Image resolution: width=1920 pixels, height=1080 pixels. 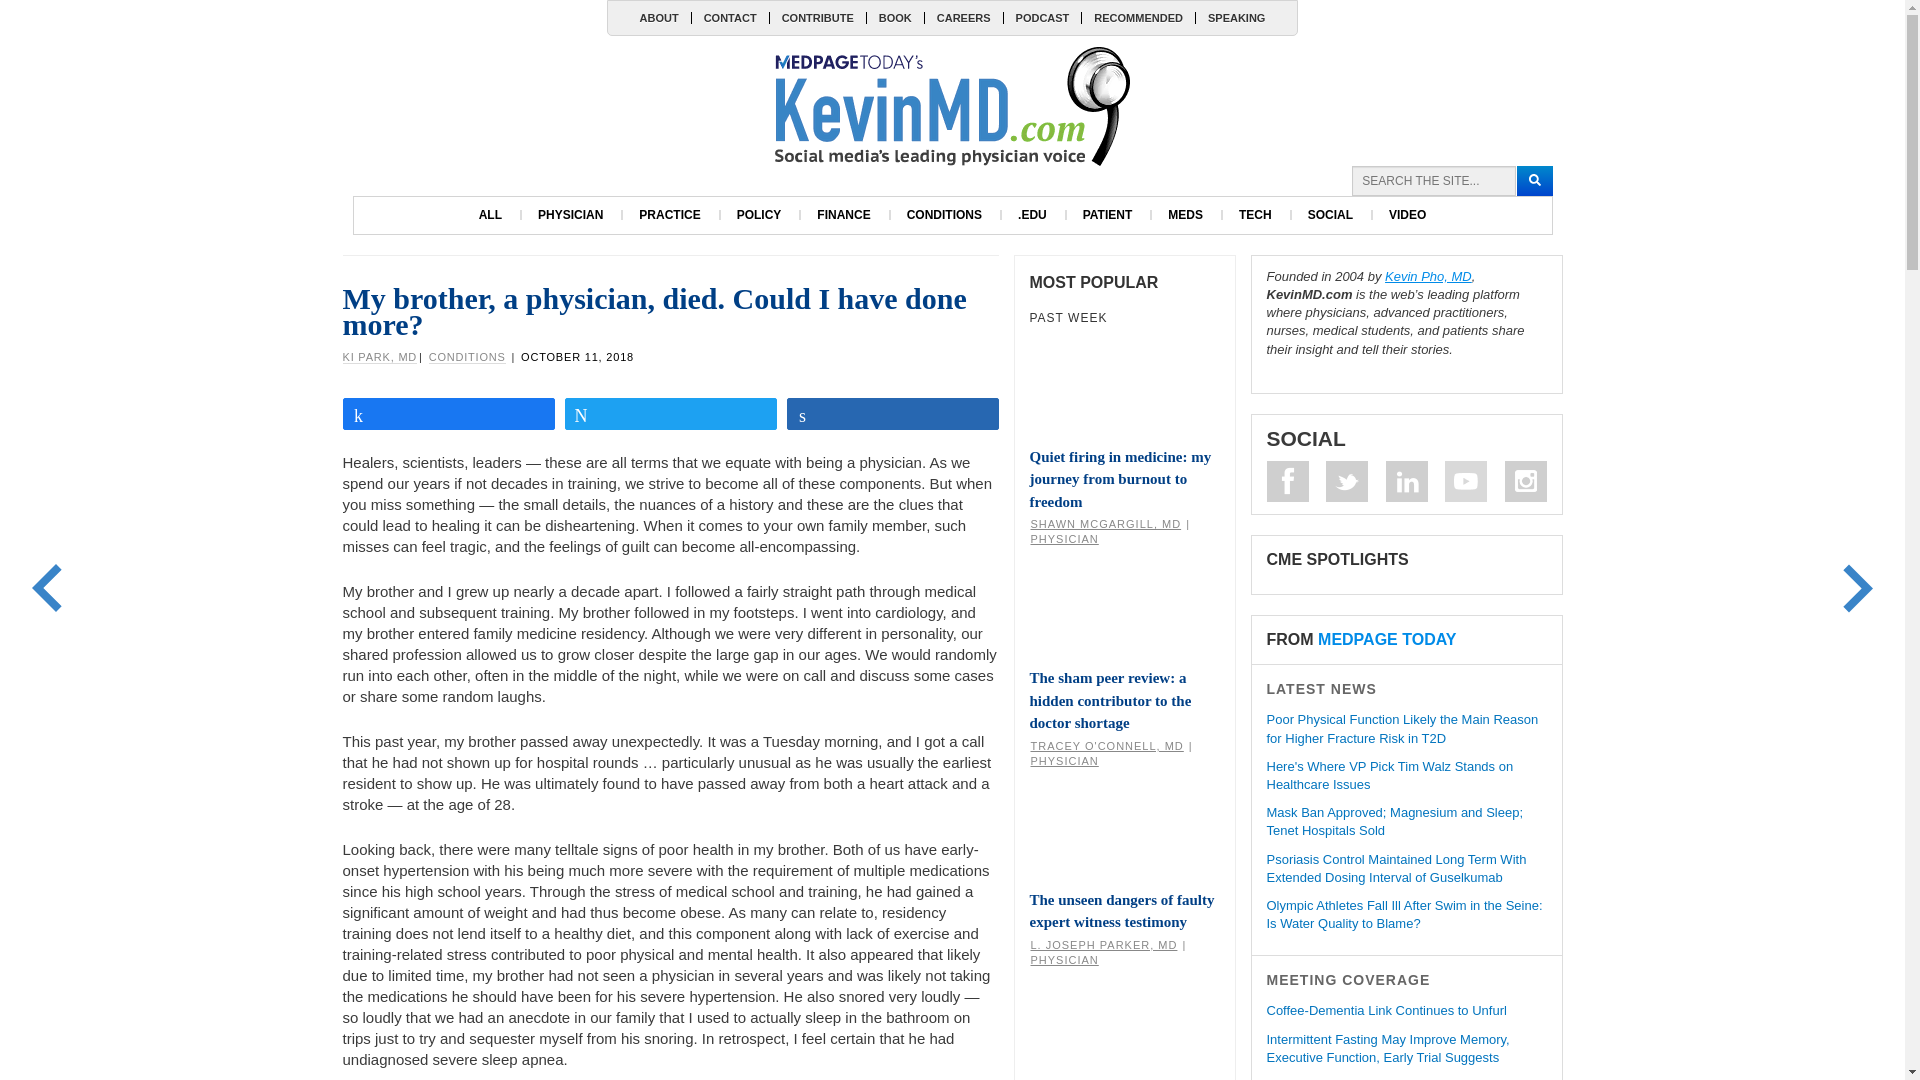 What do you see at coordinates (570, 215) in the screenshot?
I see `PHYSICIAN` at bounding box center [570, 215].